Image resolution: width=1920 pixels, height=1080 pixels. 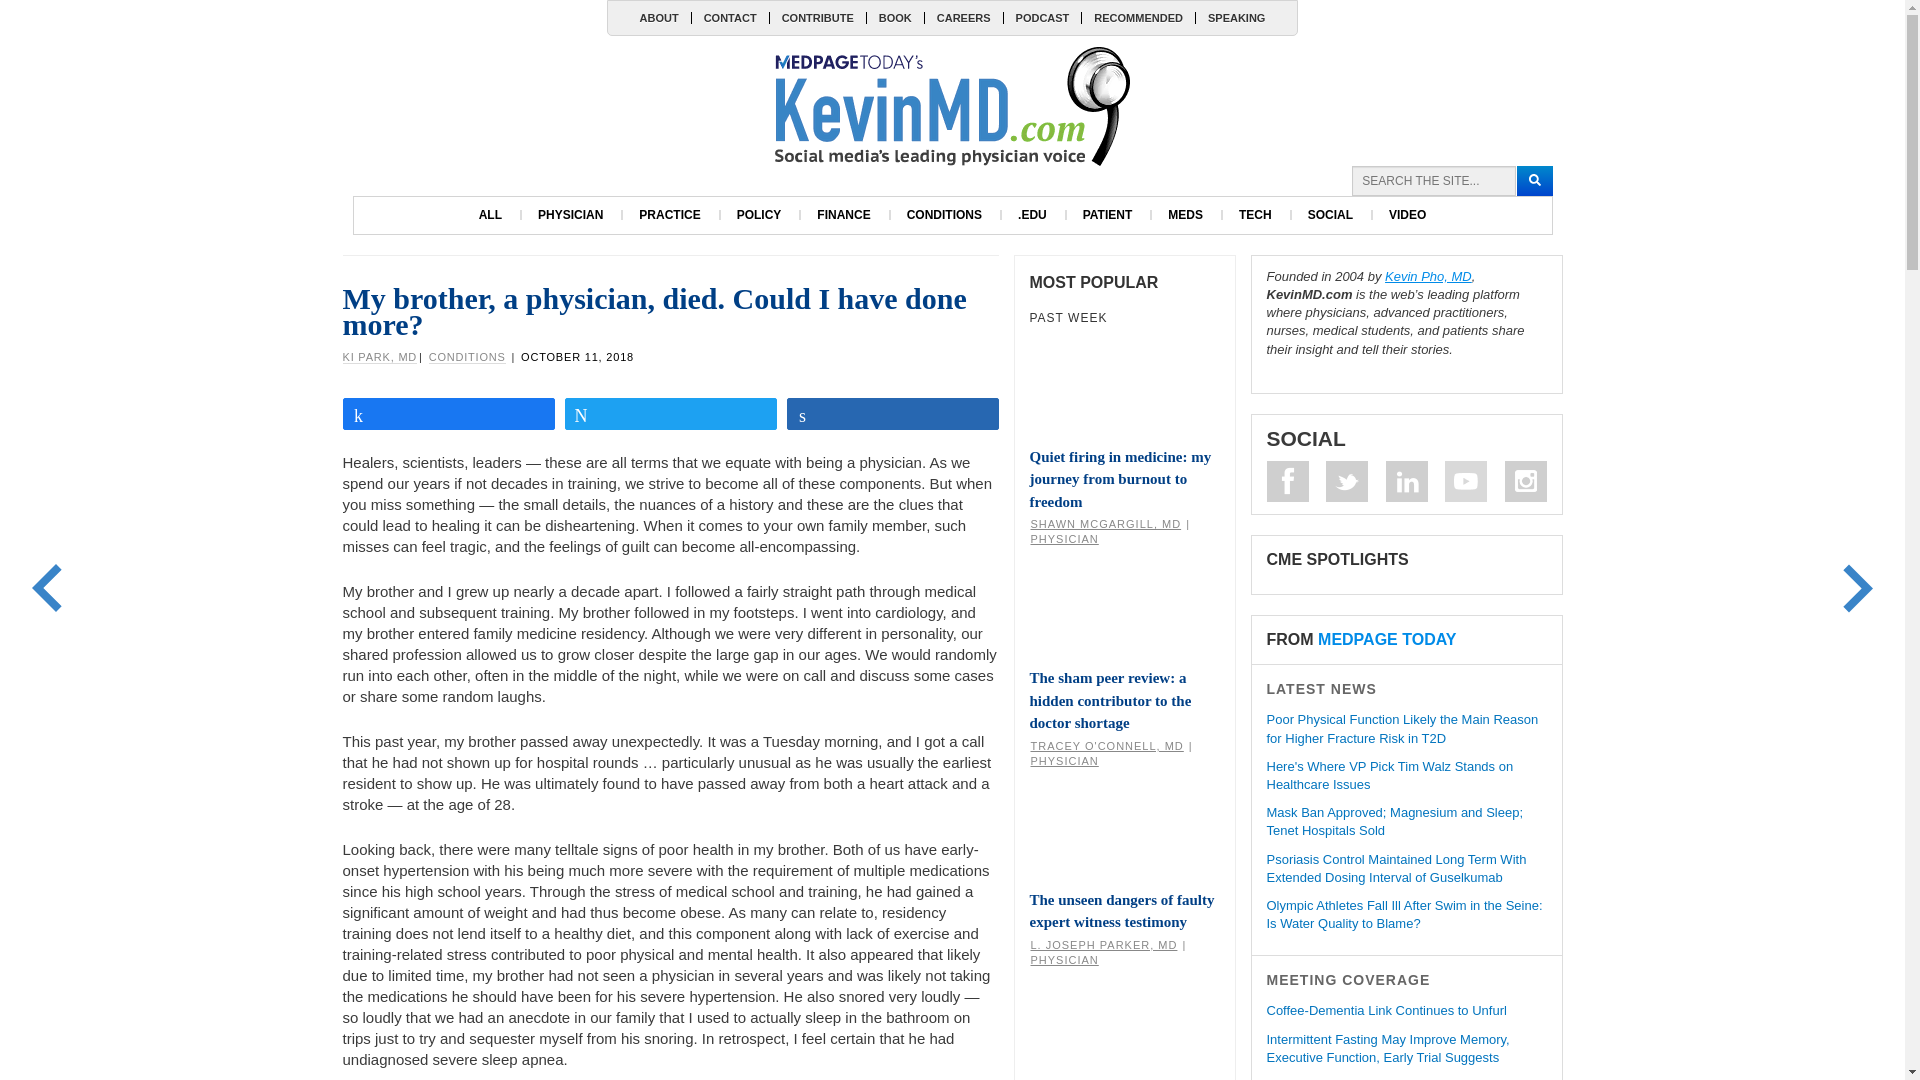 What do you see at coordinates (570, 215) in the screenshot?
I see `PHYSICIAN` at bounding box center [570, 215].